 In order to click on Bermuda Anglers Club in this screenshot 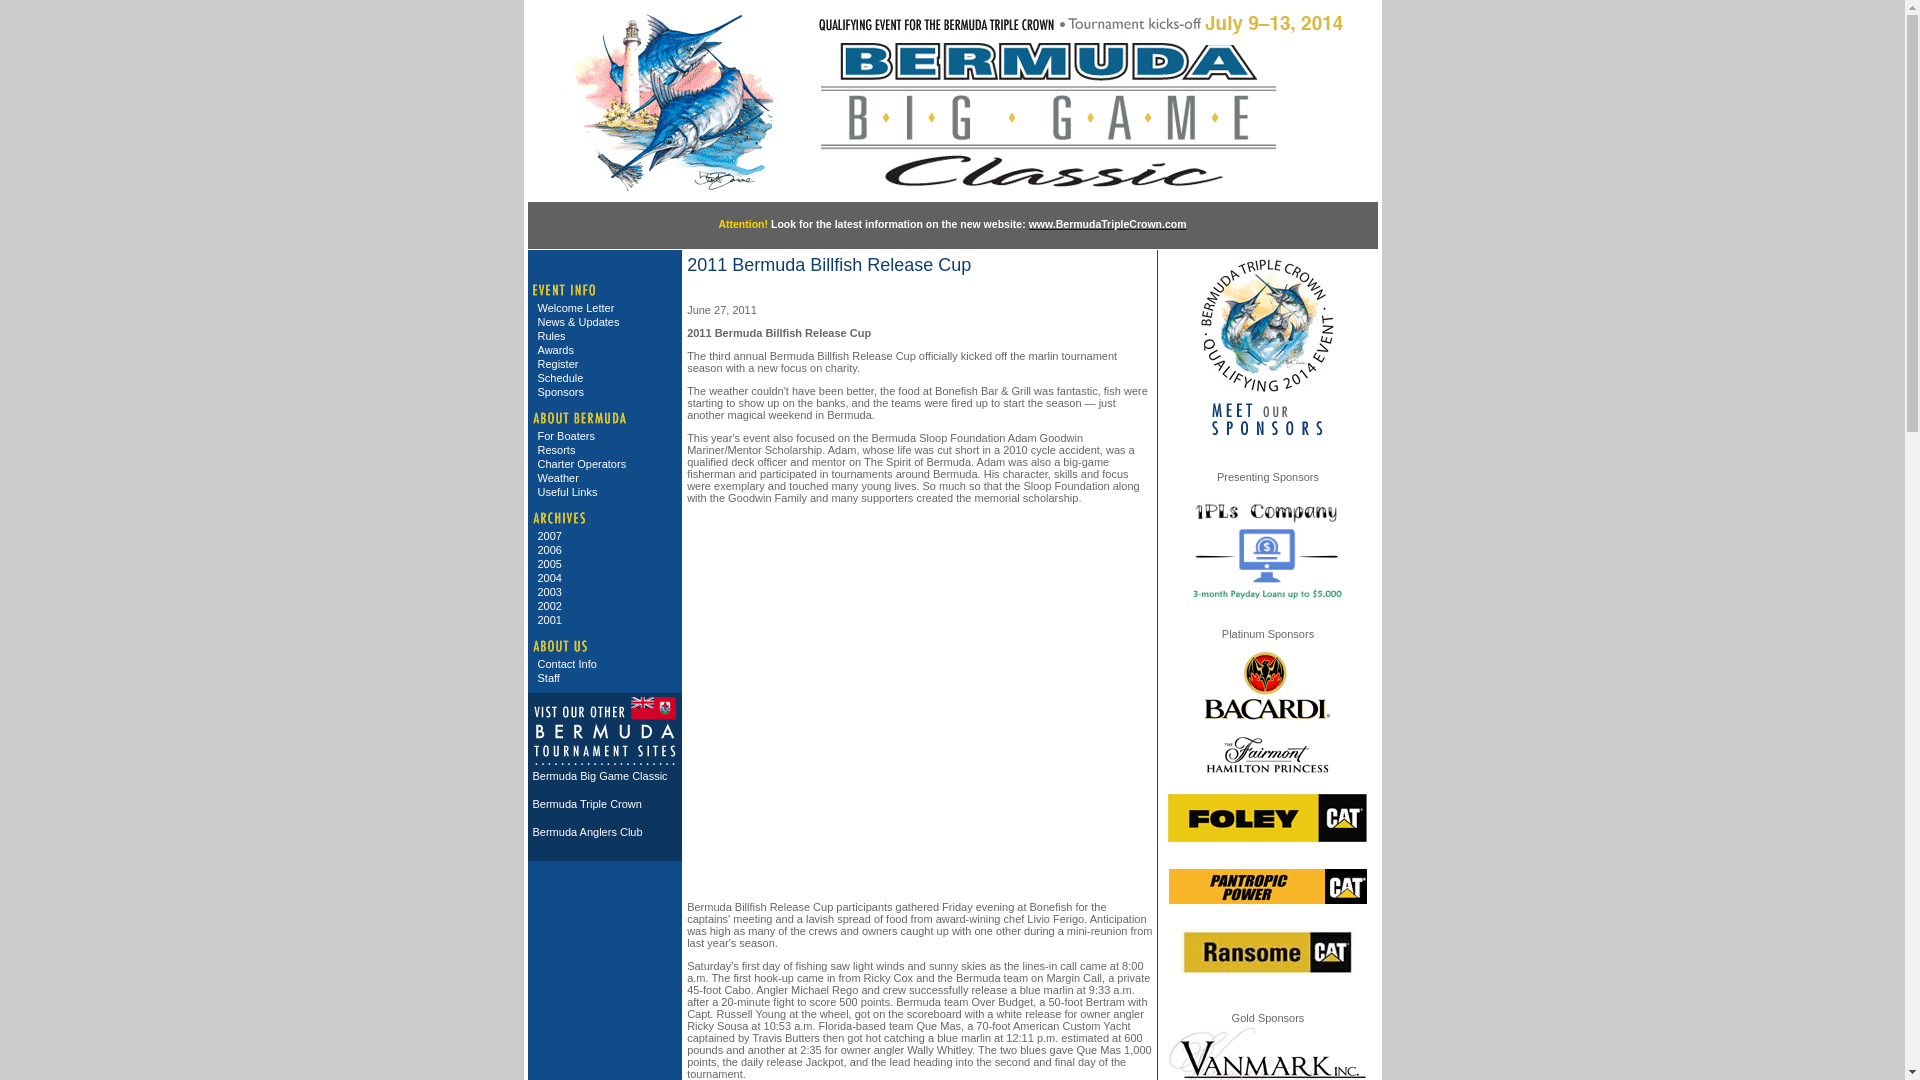, I will do `click(606, 832)`.